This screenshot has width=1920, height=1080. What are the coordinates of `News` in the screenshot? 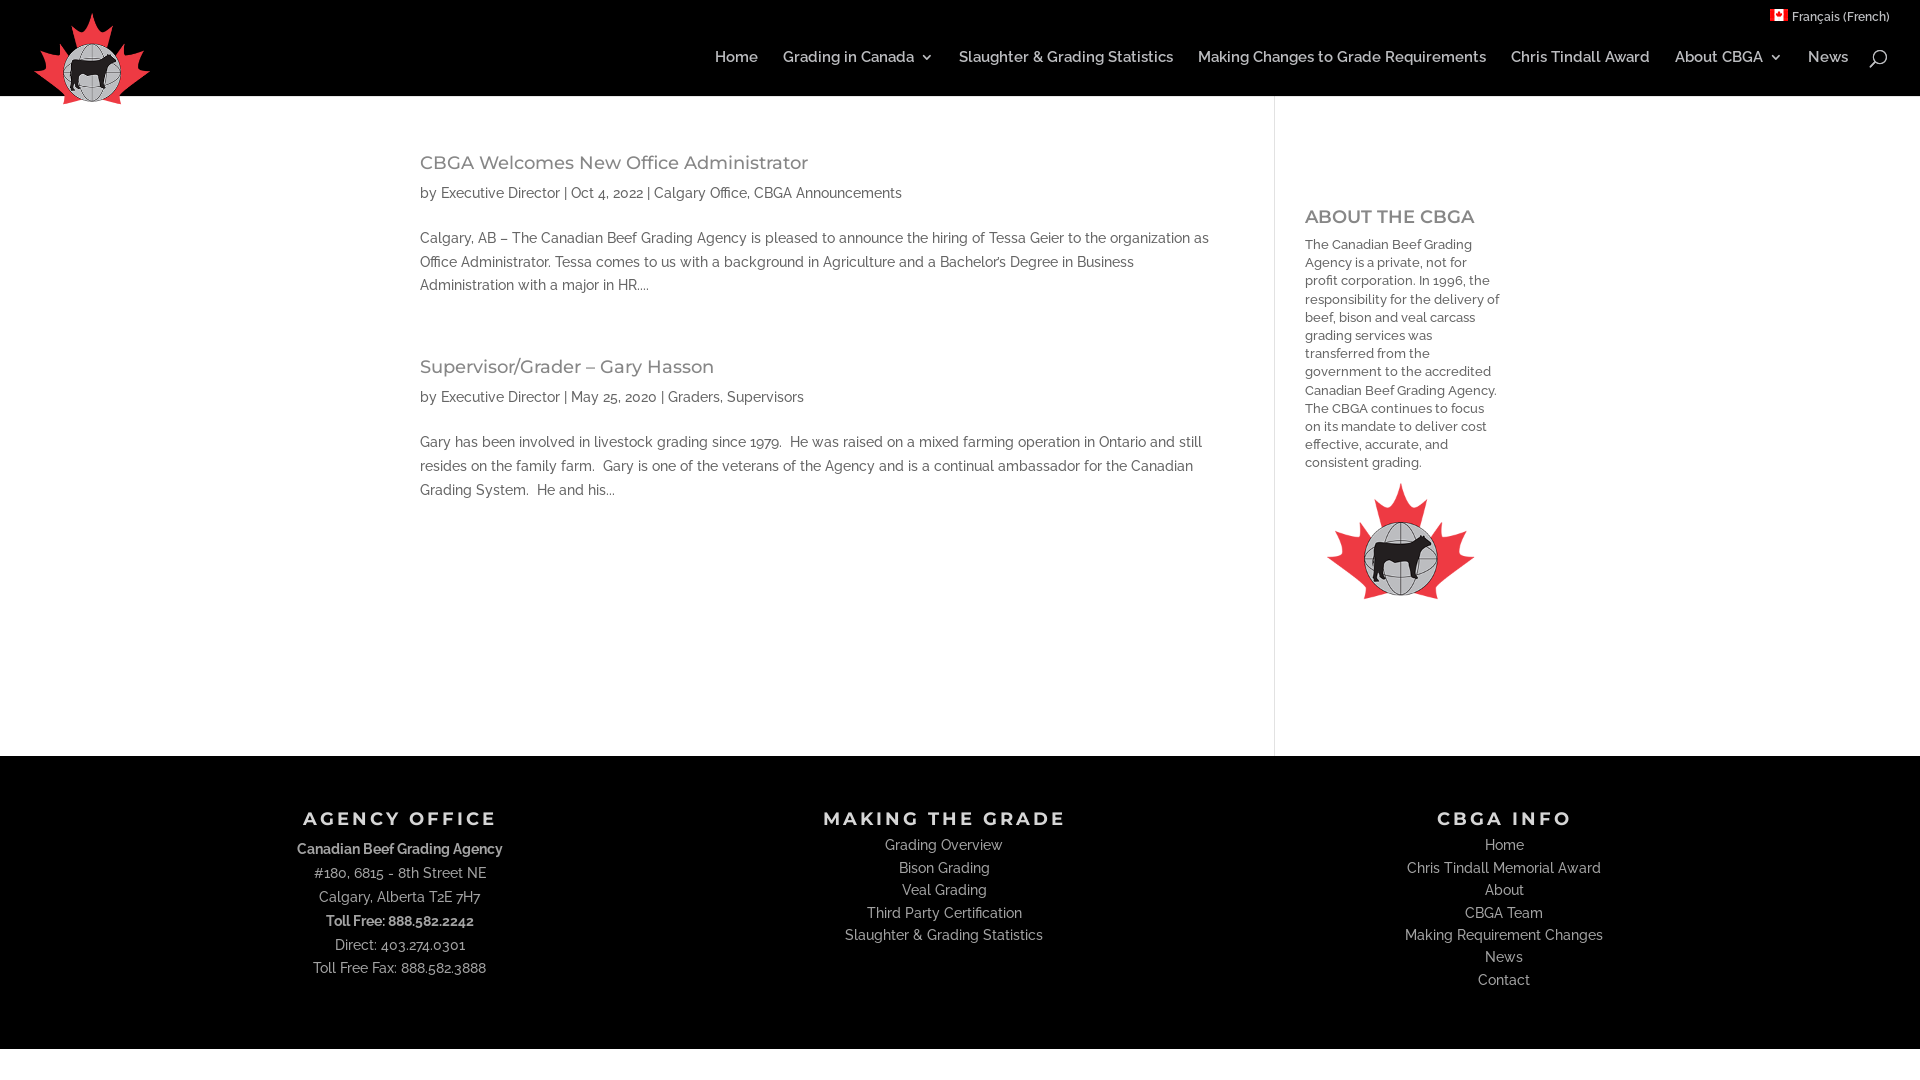 It's located at (1828, 66).